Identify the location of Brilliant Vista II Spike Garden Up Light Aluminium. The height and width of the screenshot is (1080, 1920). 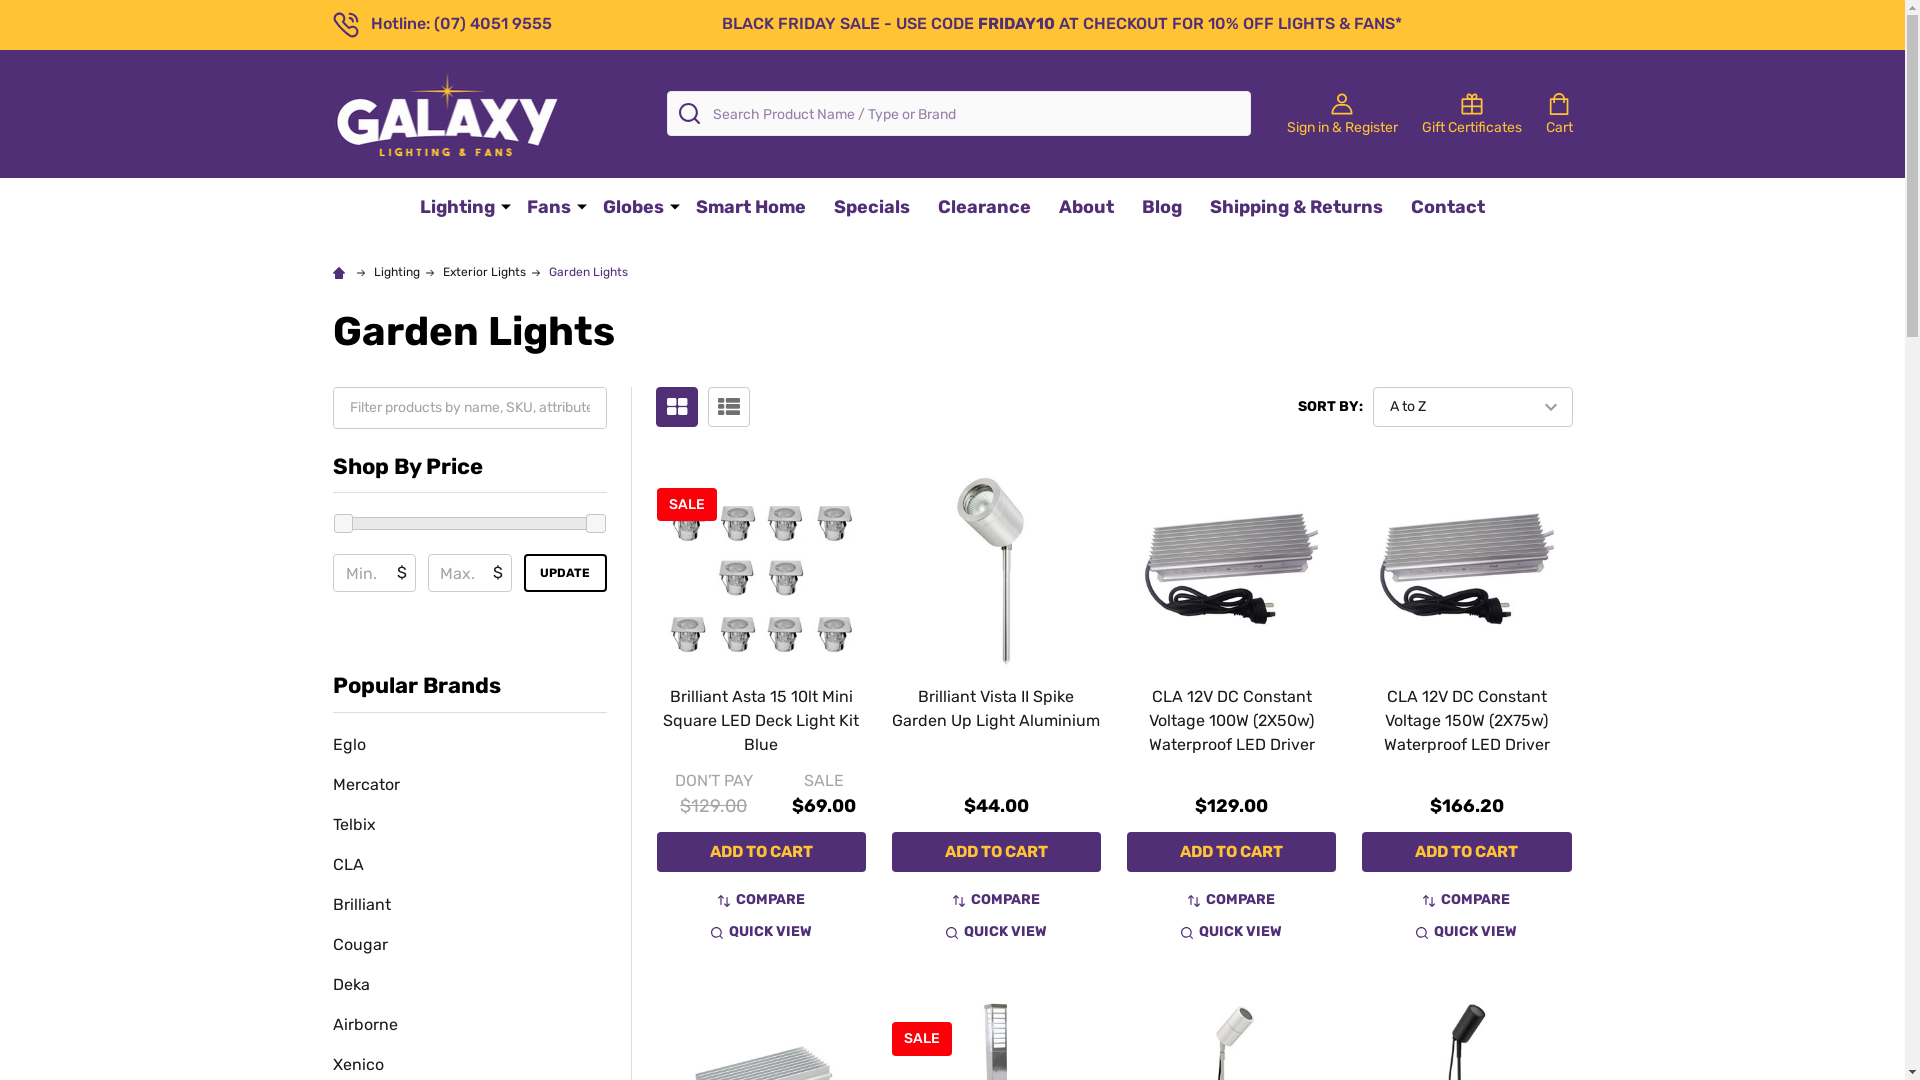
(996, 568).